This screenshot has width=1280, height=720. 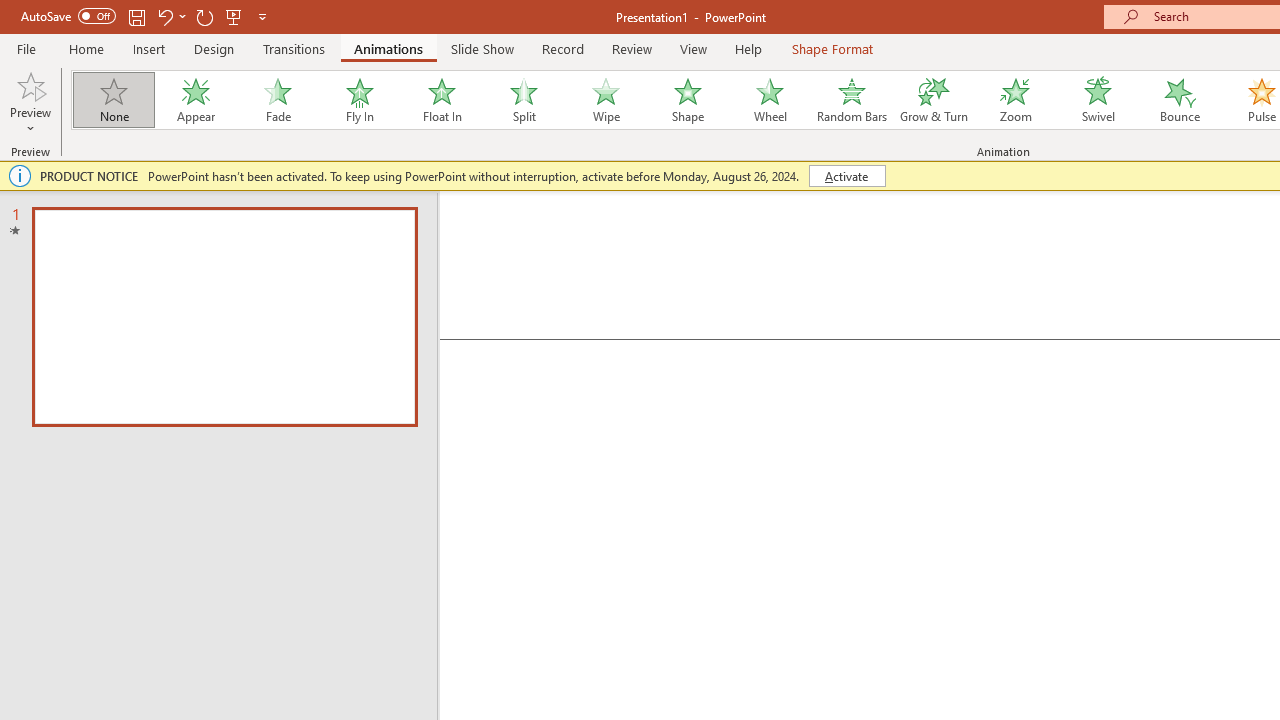 I want to click on Grow & Turn, so click(x=934, y=100).